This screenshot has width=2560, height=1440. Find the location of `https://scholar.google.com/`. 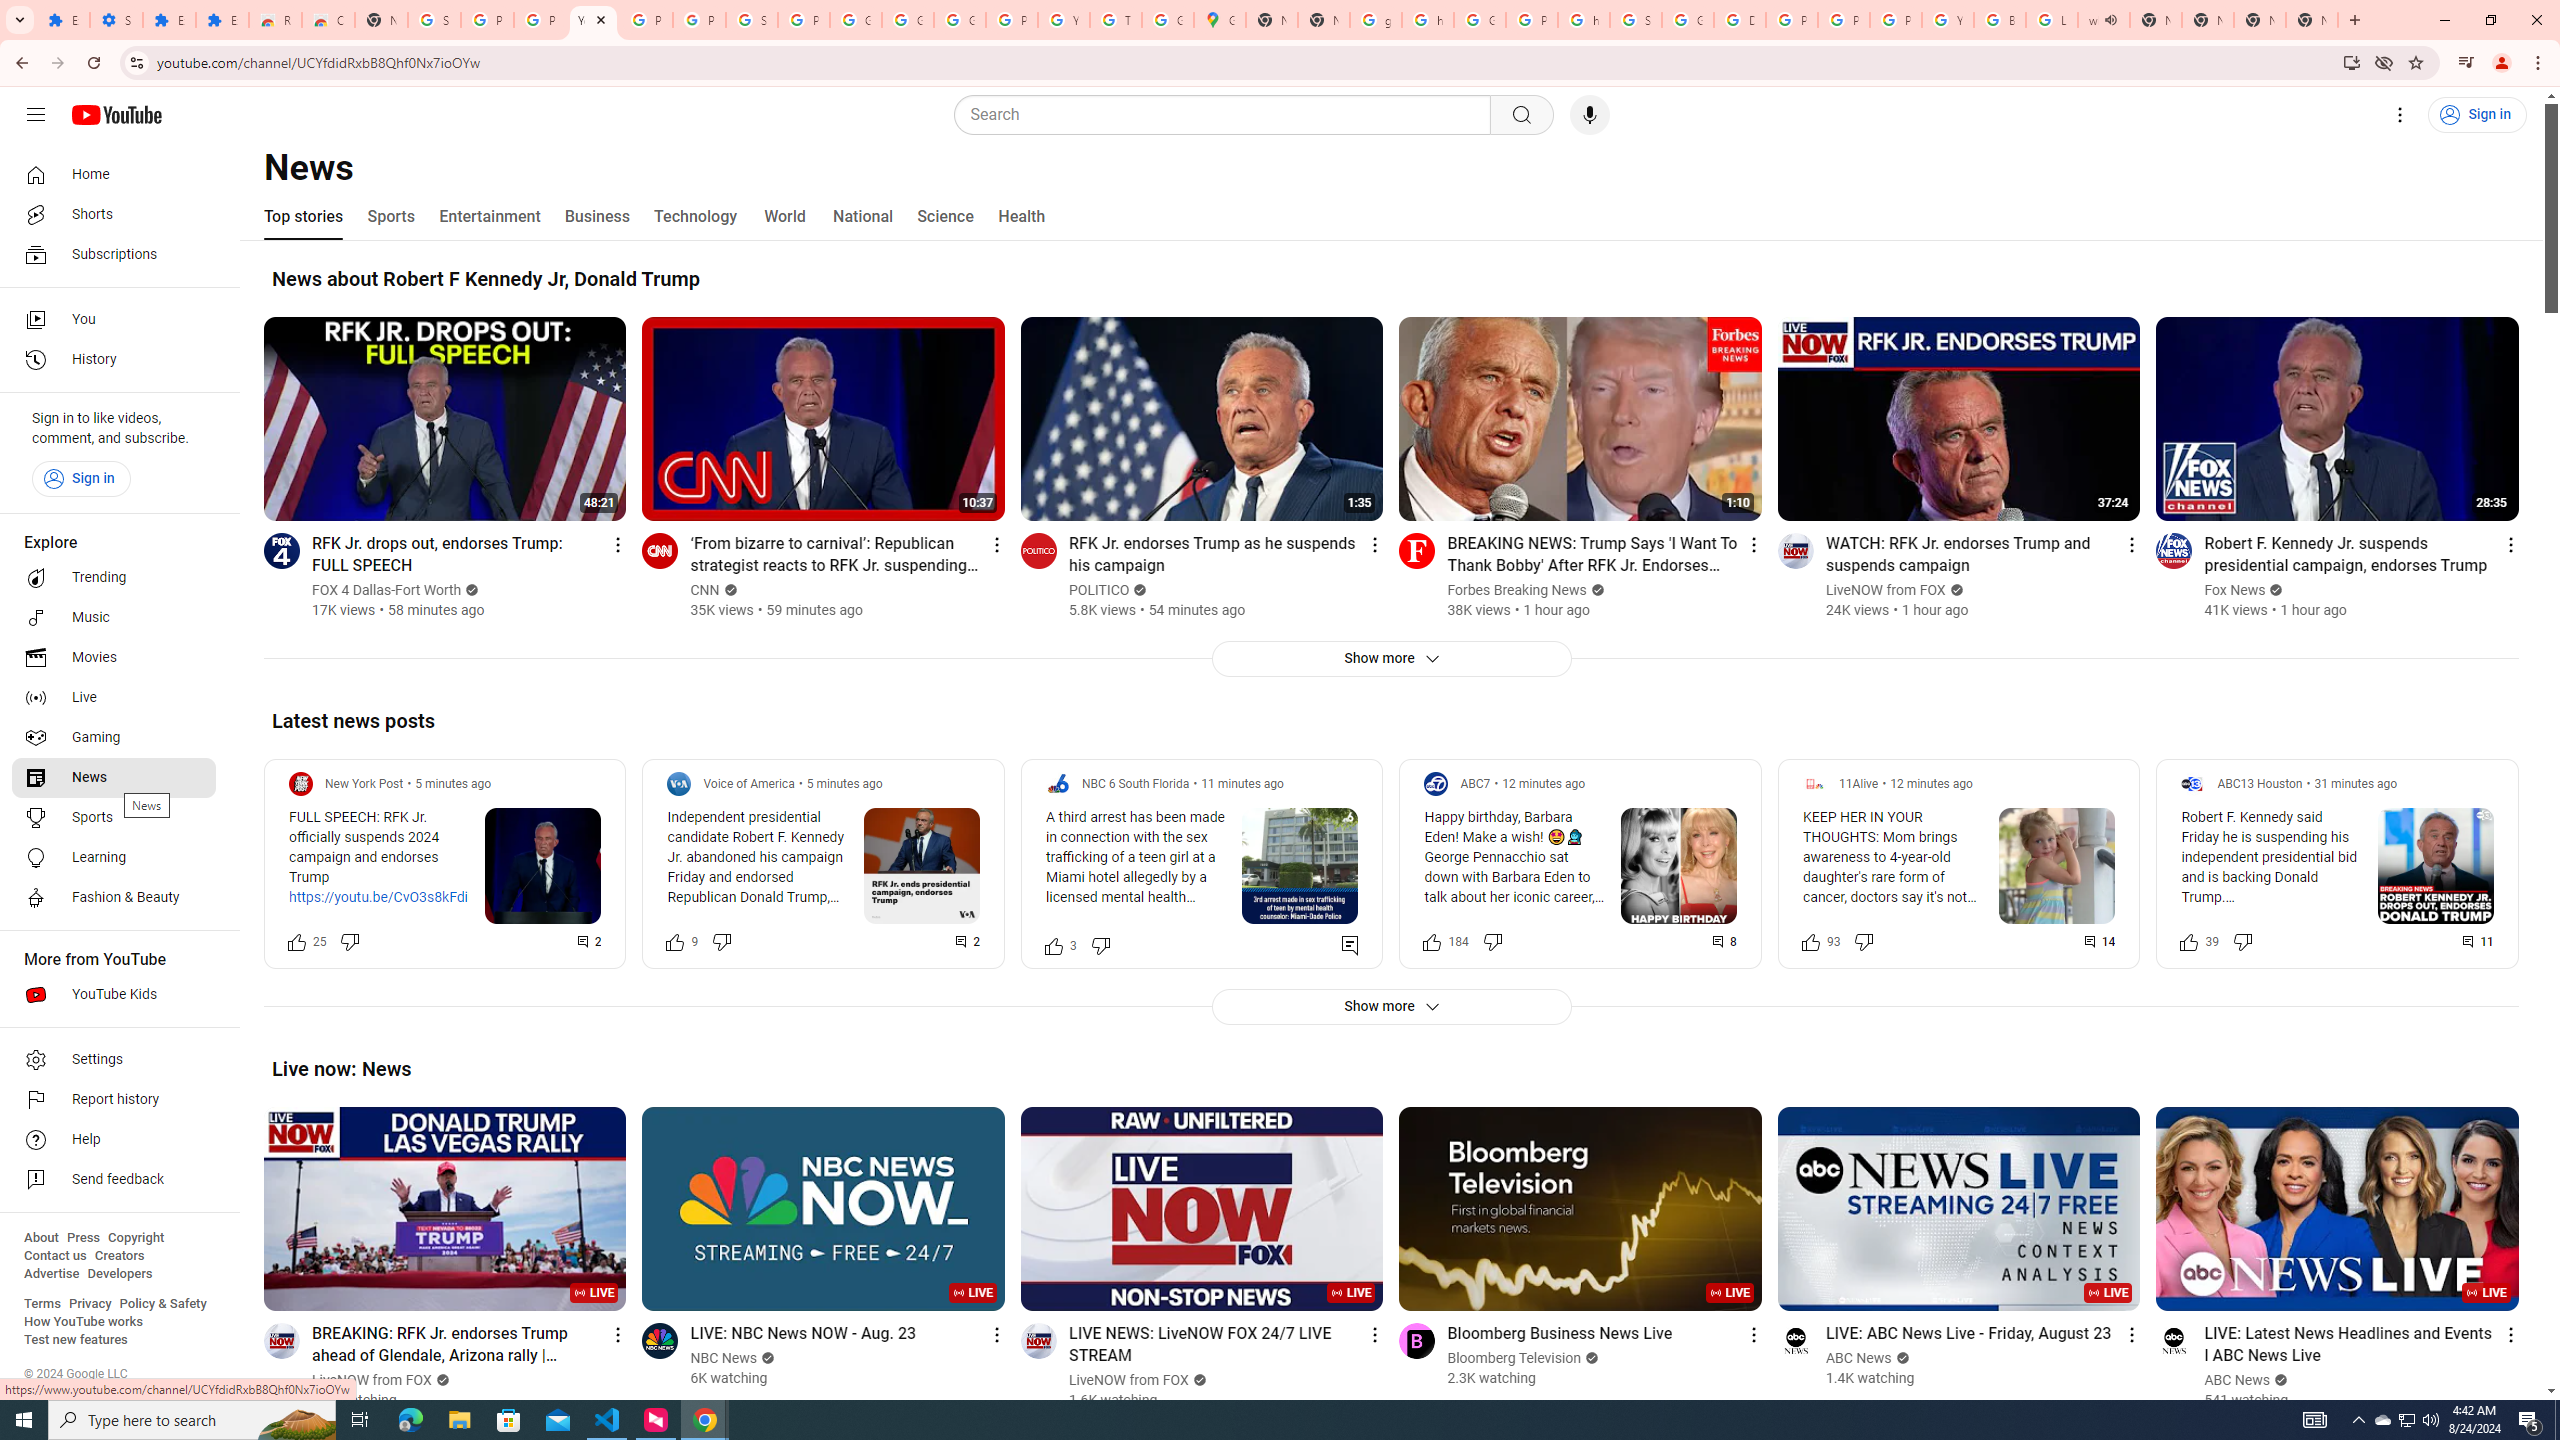

https://scholar.google.com/ is located at coordinates (1426, 20).